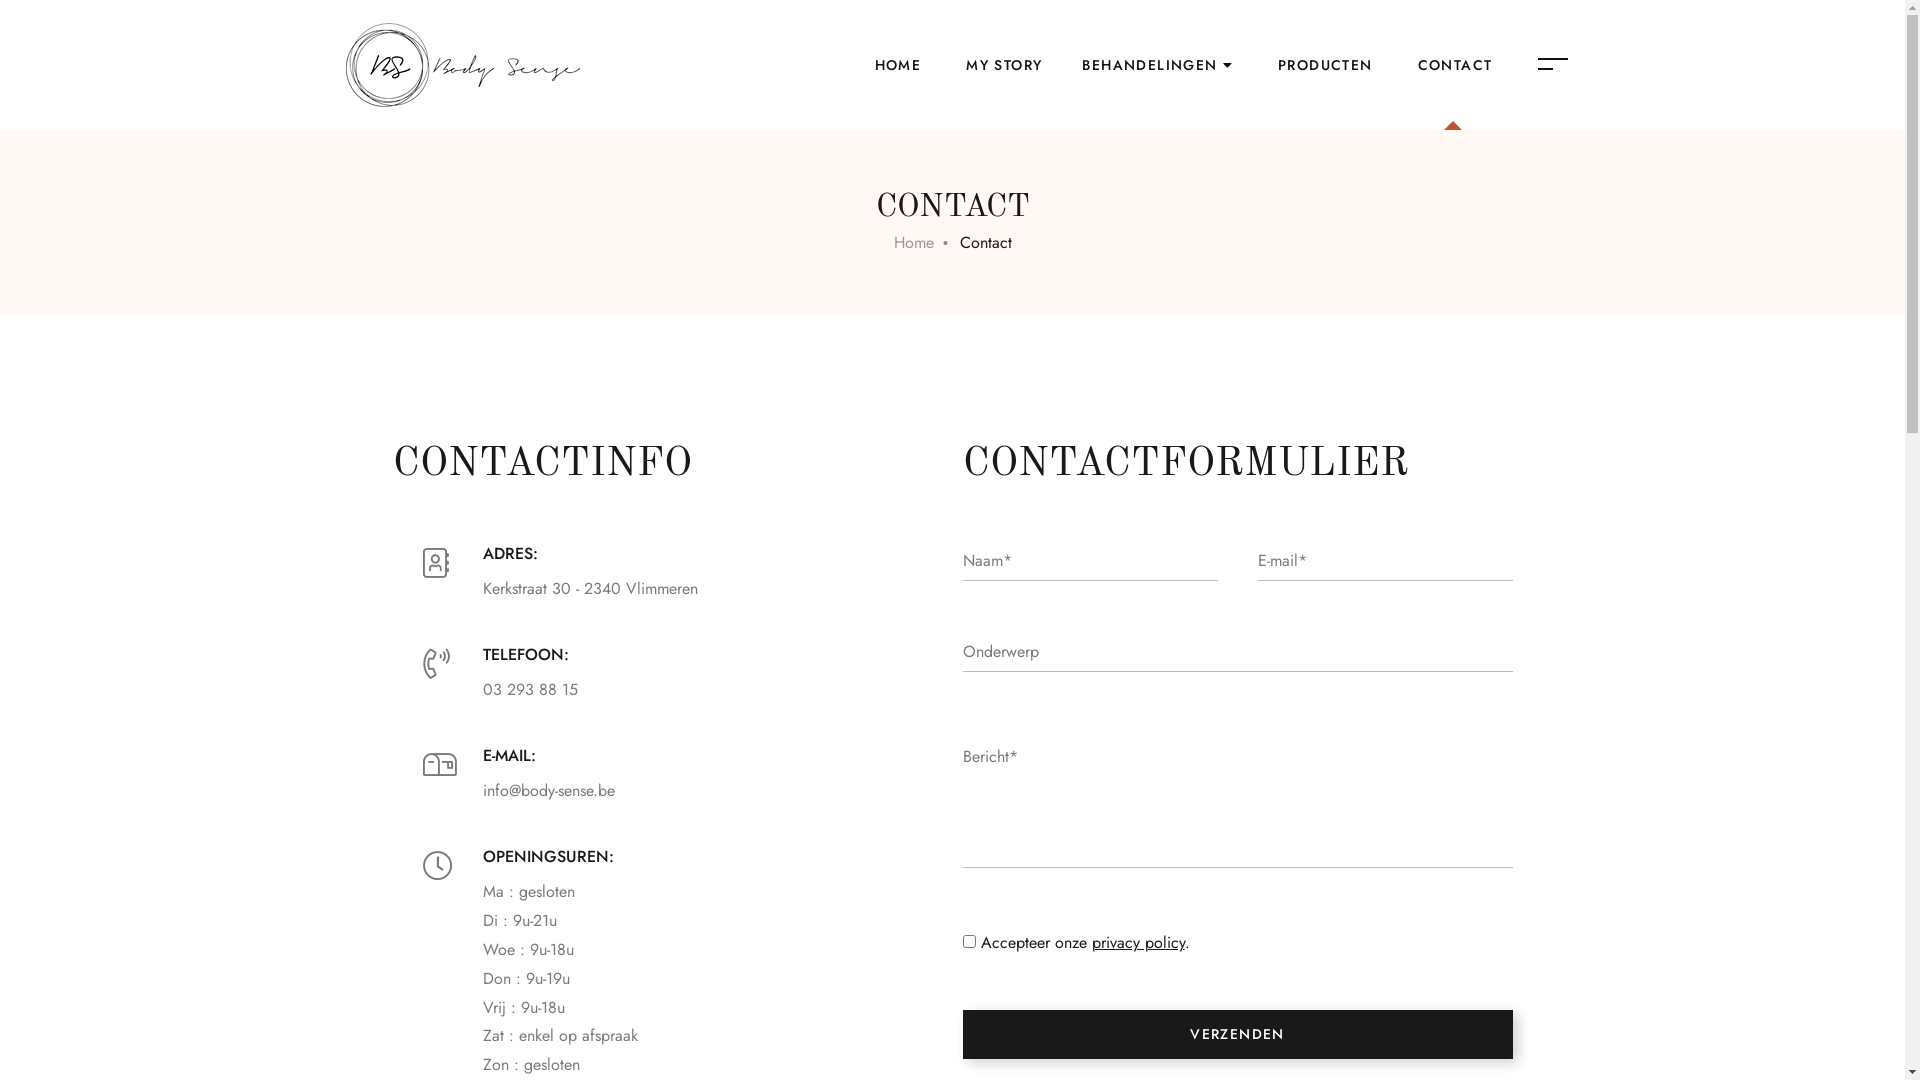  What do you see at coordinates (462, 65) in the screenshot?
I see `Body Sense - Schoonheidssalon Vlimmeren` at bounding box center [462, 65].